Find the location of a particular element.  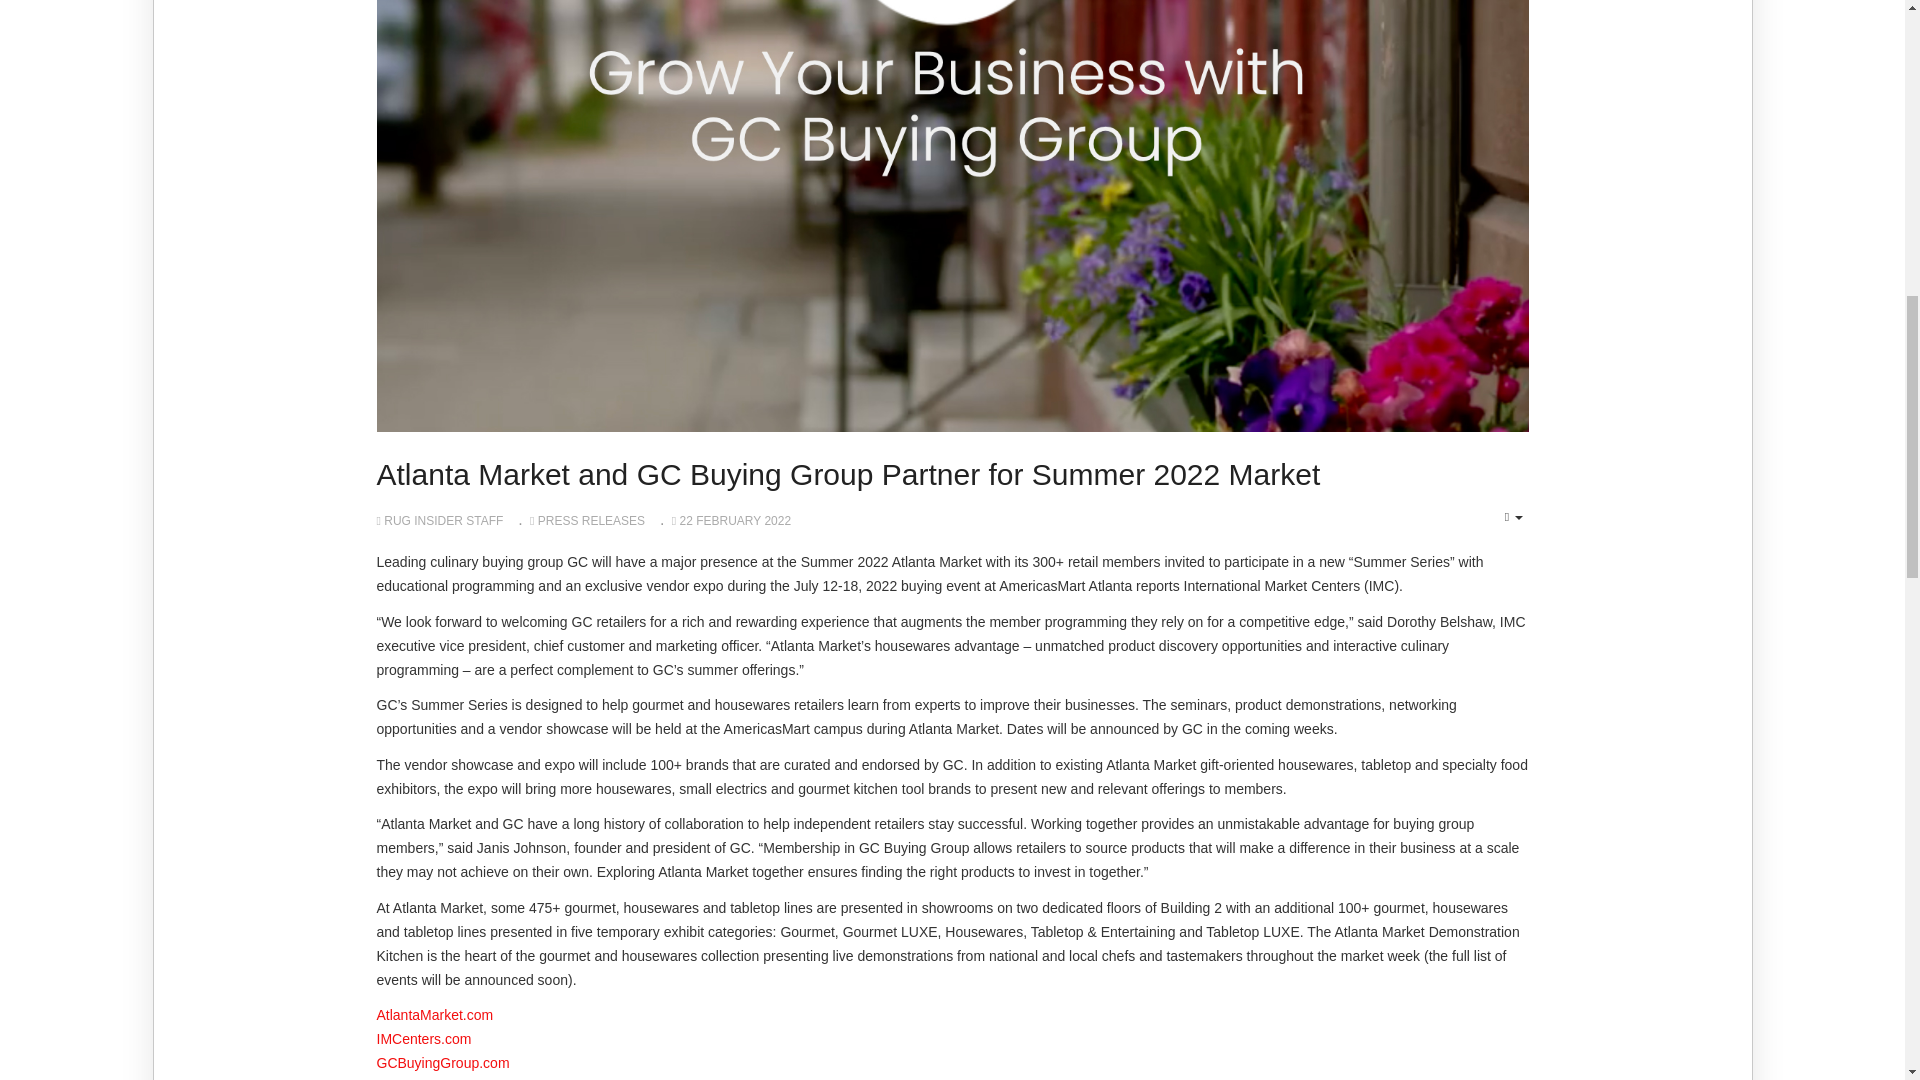

EMPTY is located at coordinates (1514, 518).